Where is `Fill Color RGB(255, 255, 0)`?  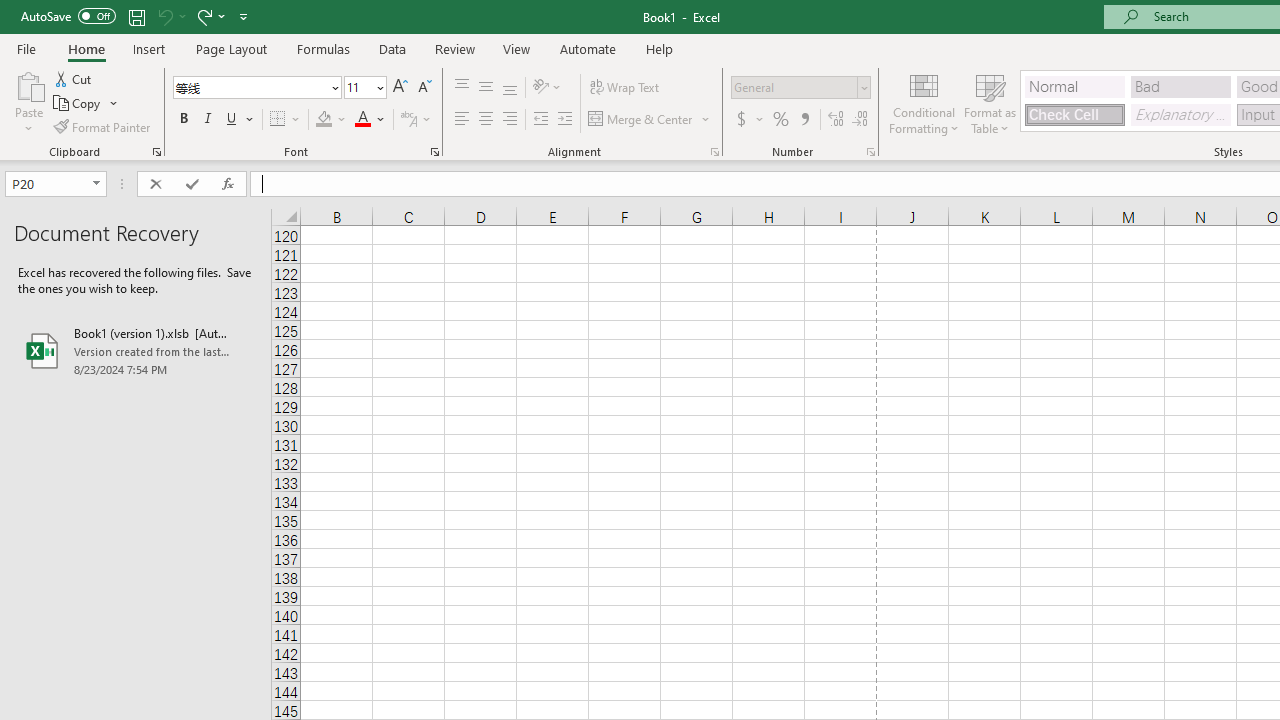 Fill Color RGB(255, 255, 0) is located at coordinates (324, 120).